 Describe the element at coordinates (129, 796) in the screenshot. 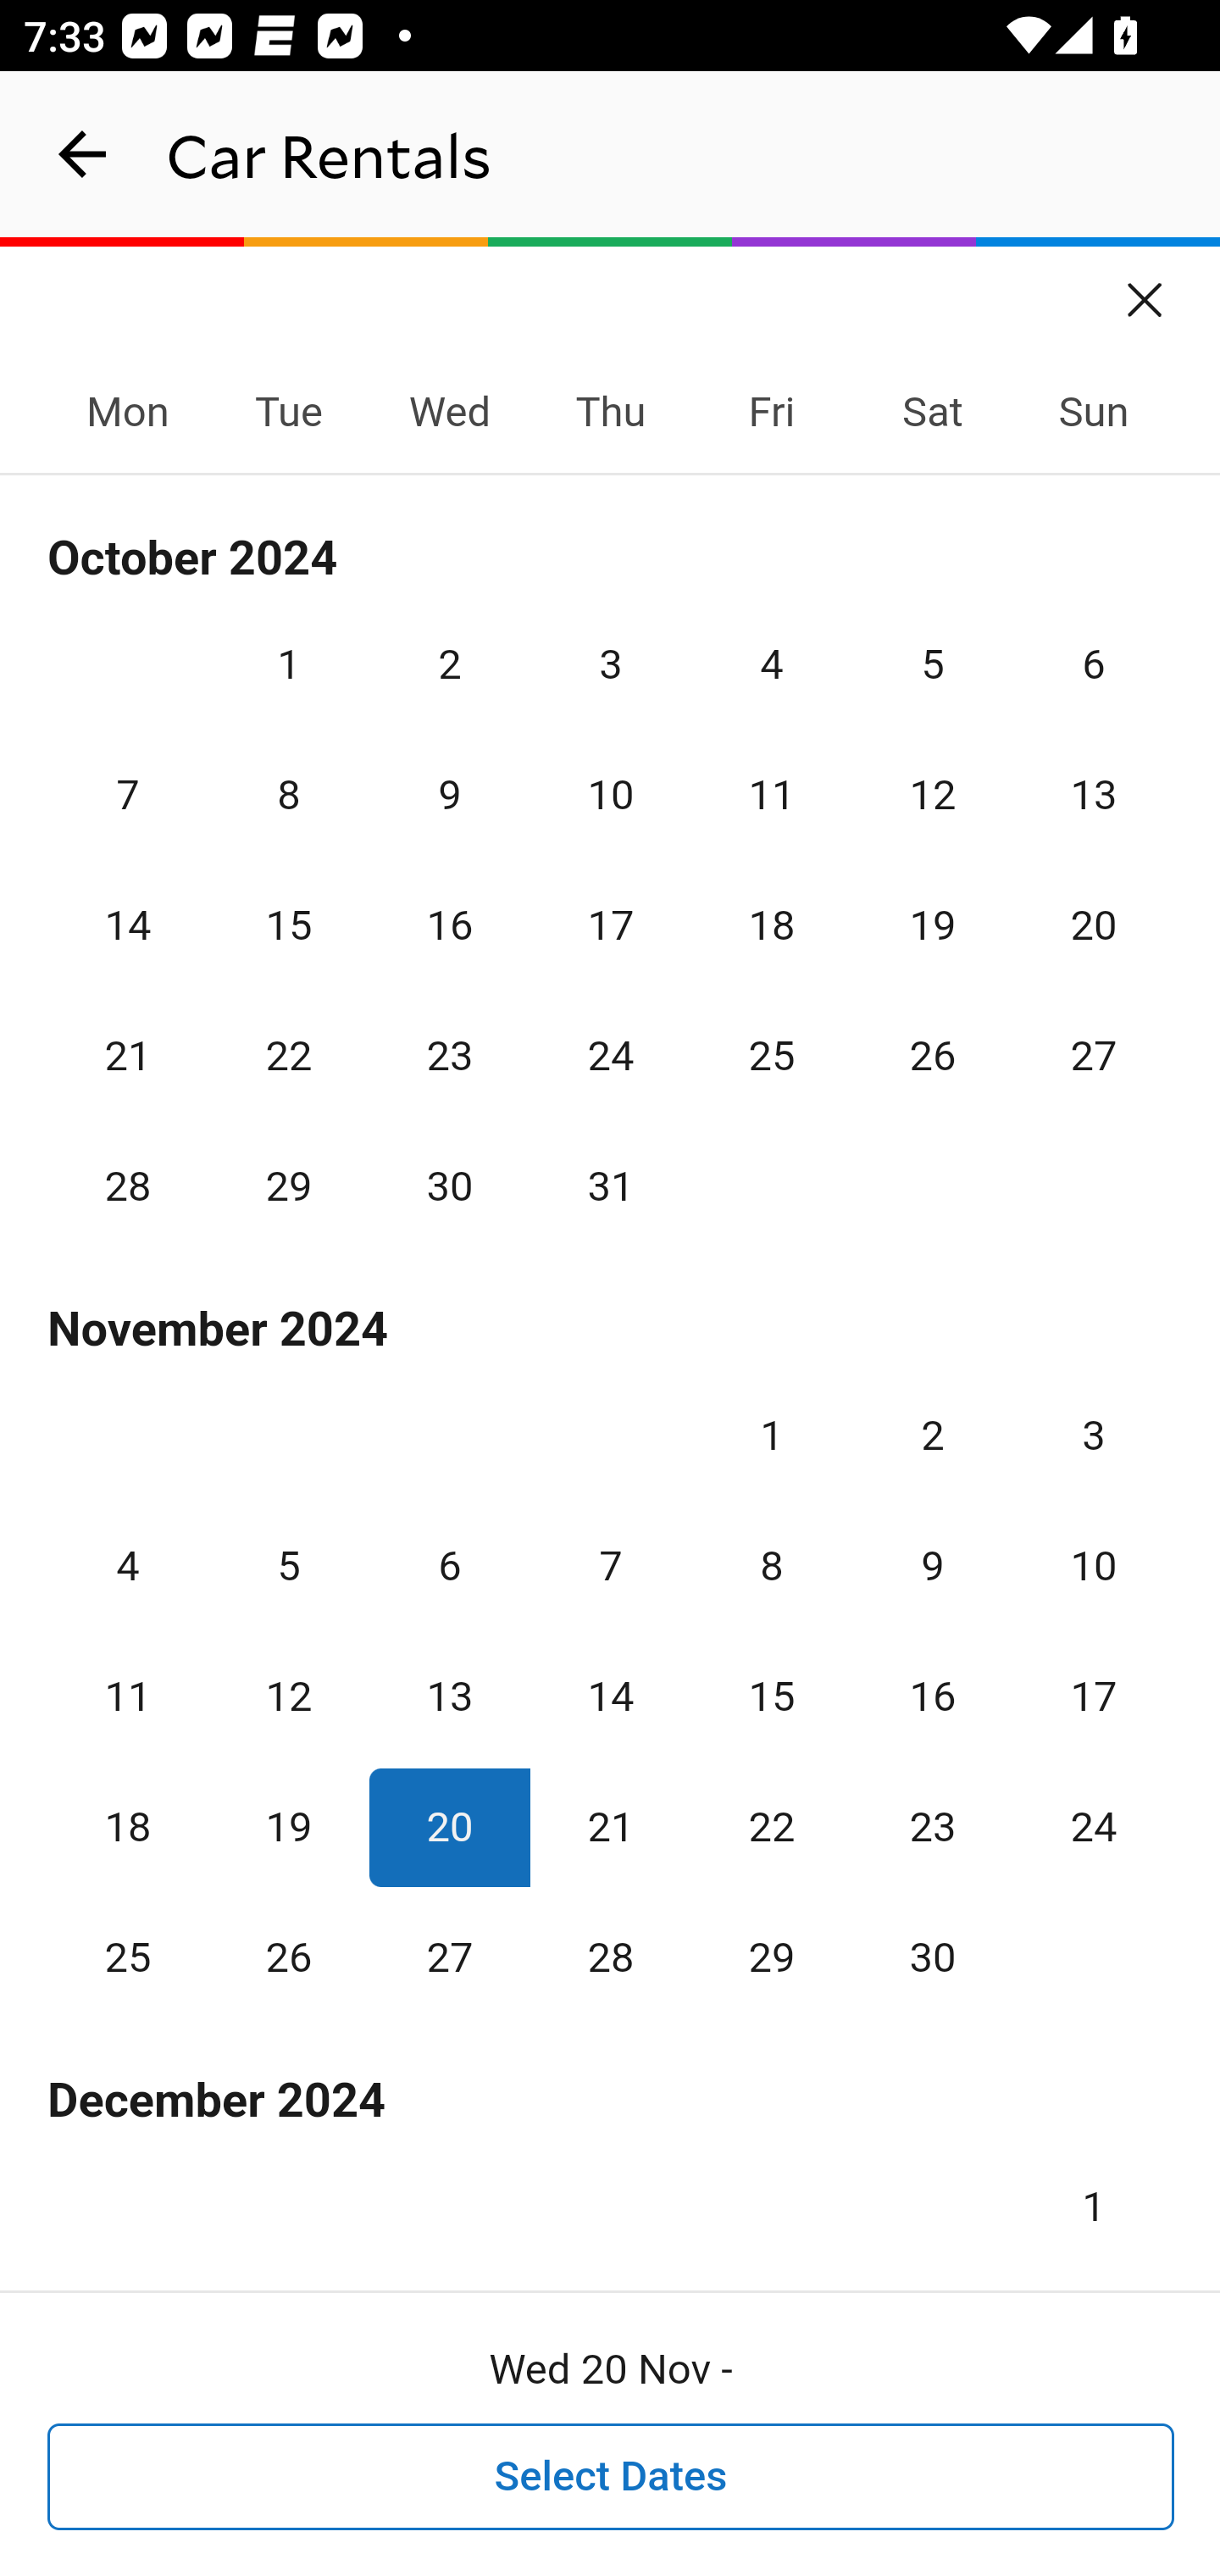

I see `7 October 2024` at that location.